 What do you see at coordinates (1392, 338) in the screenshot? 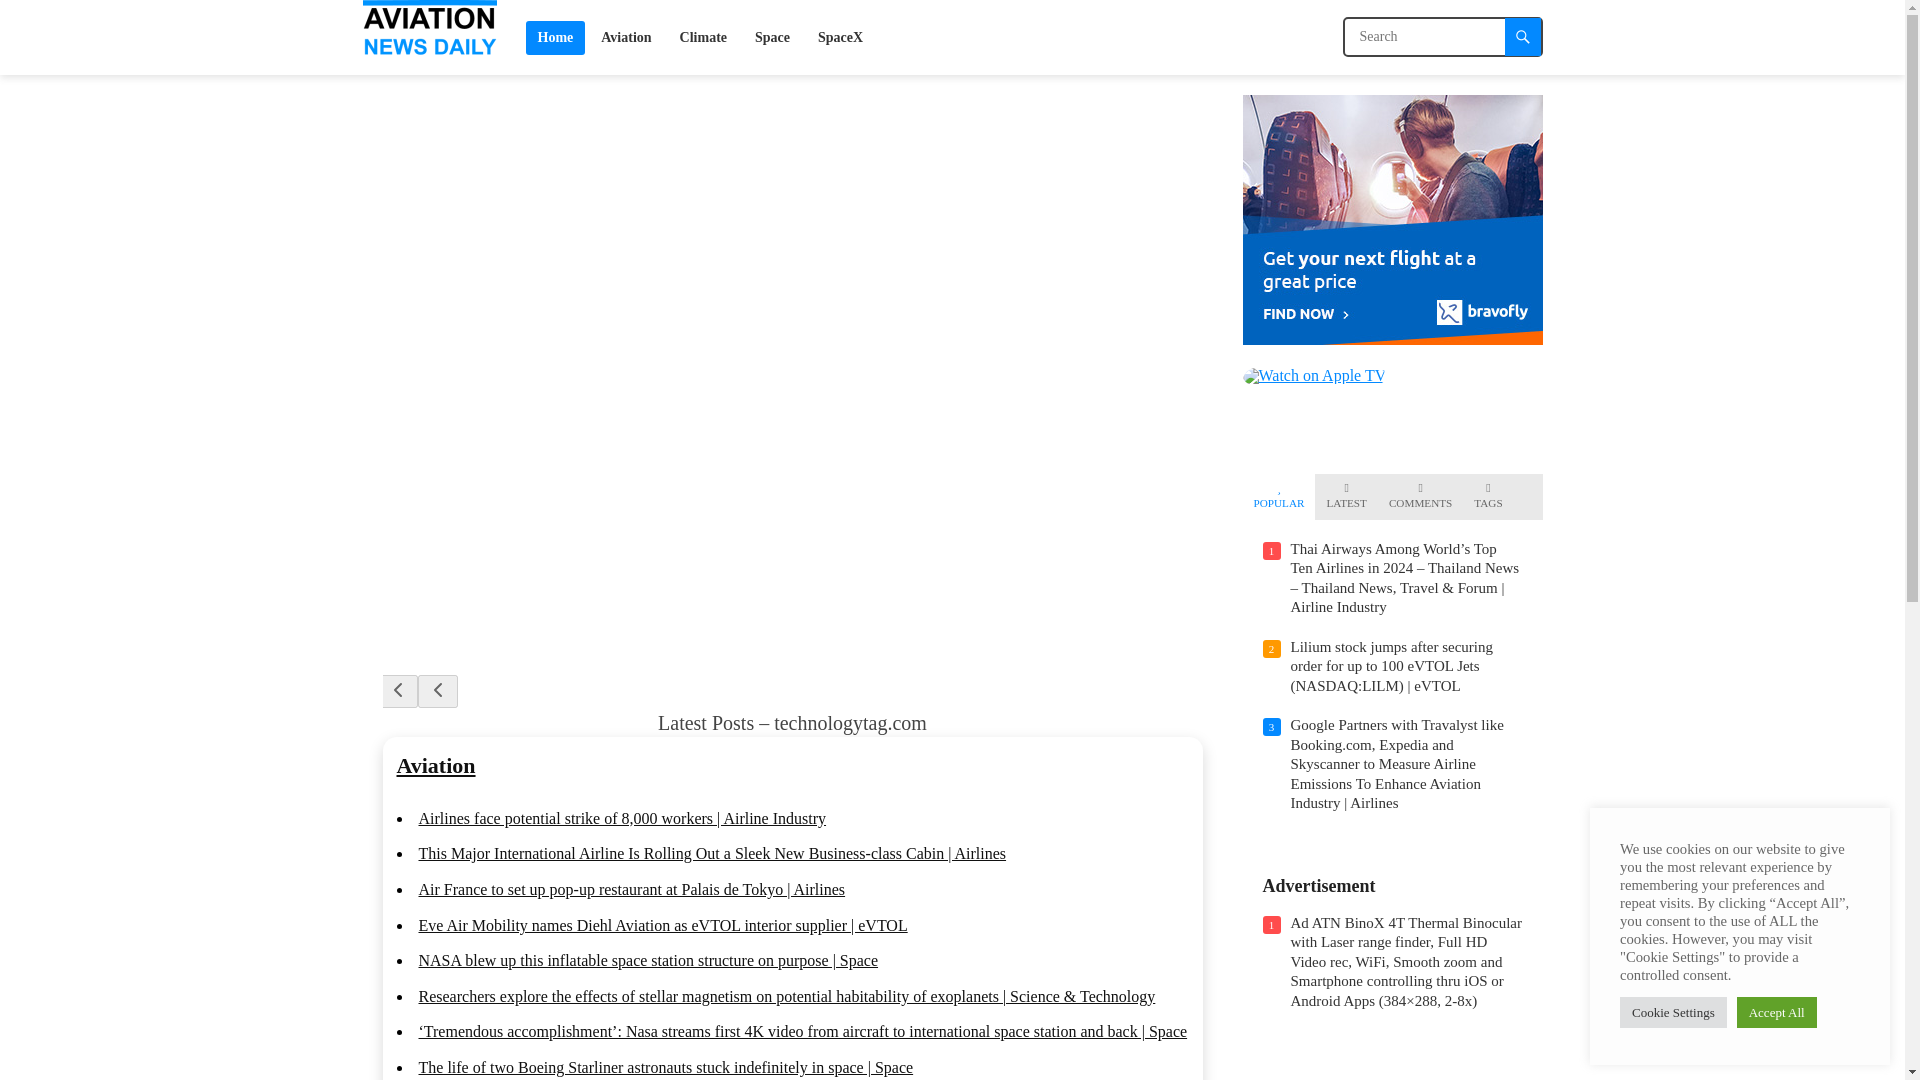
I see `Find Cheap Flights` at bounding box center [1392, 338].